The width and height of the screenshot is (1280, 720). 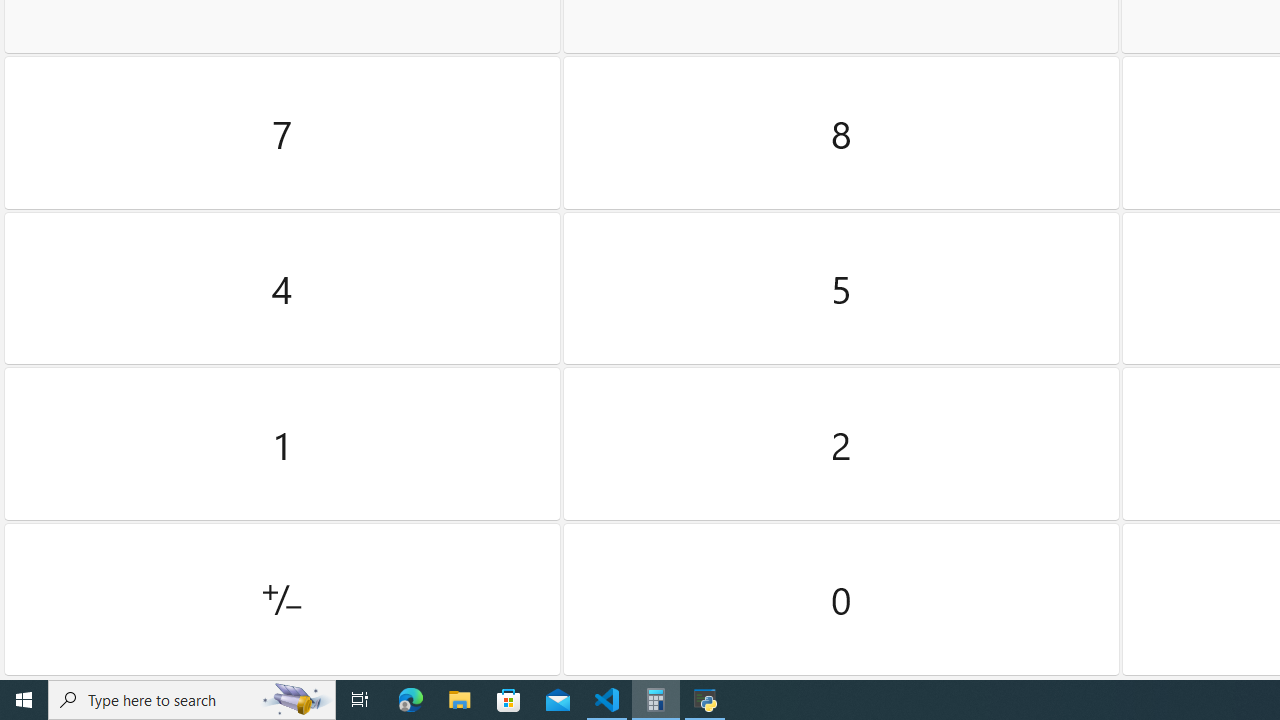 I want to click on Seven, so click(x=282, y=133).